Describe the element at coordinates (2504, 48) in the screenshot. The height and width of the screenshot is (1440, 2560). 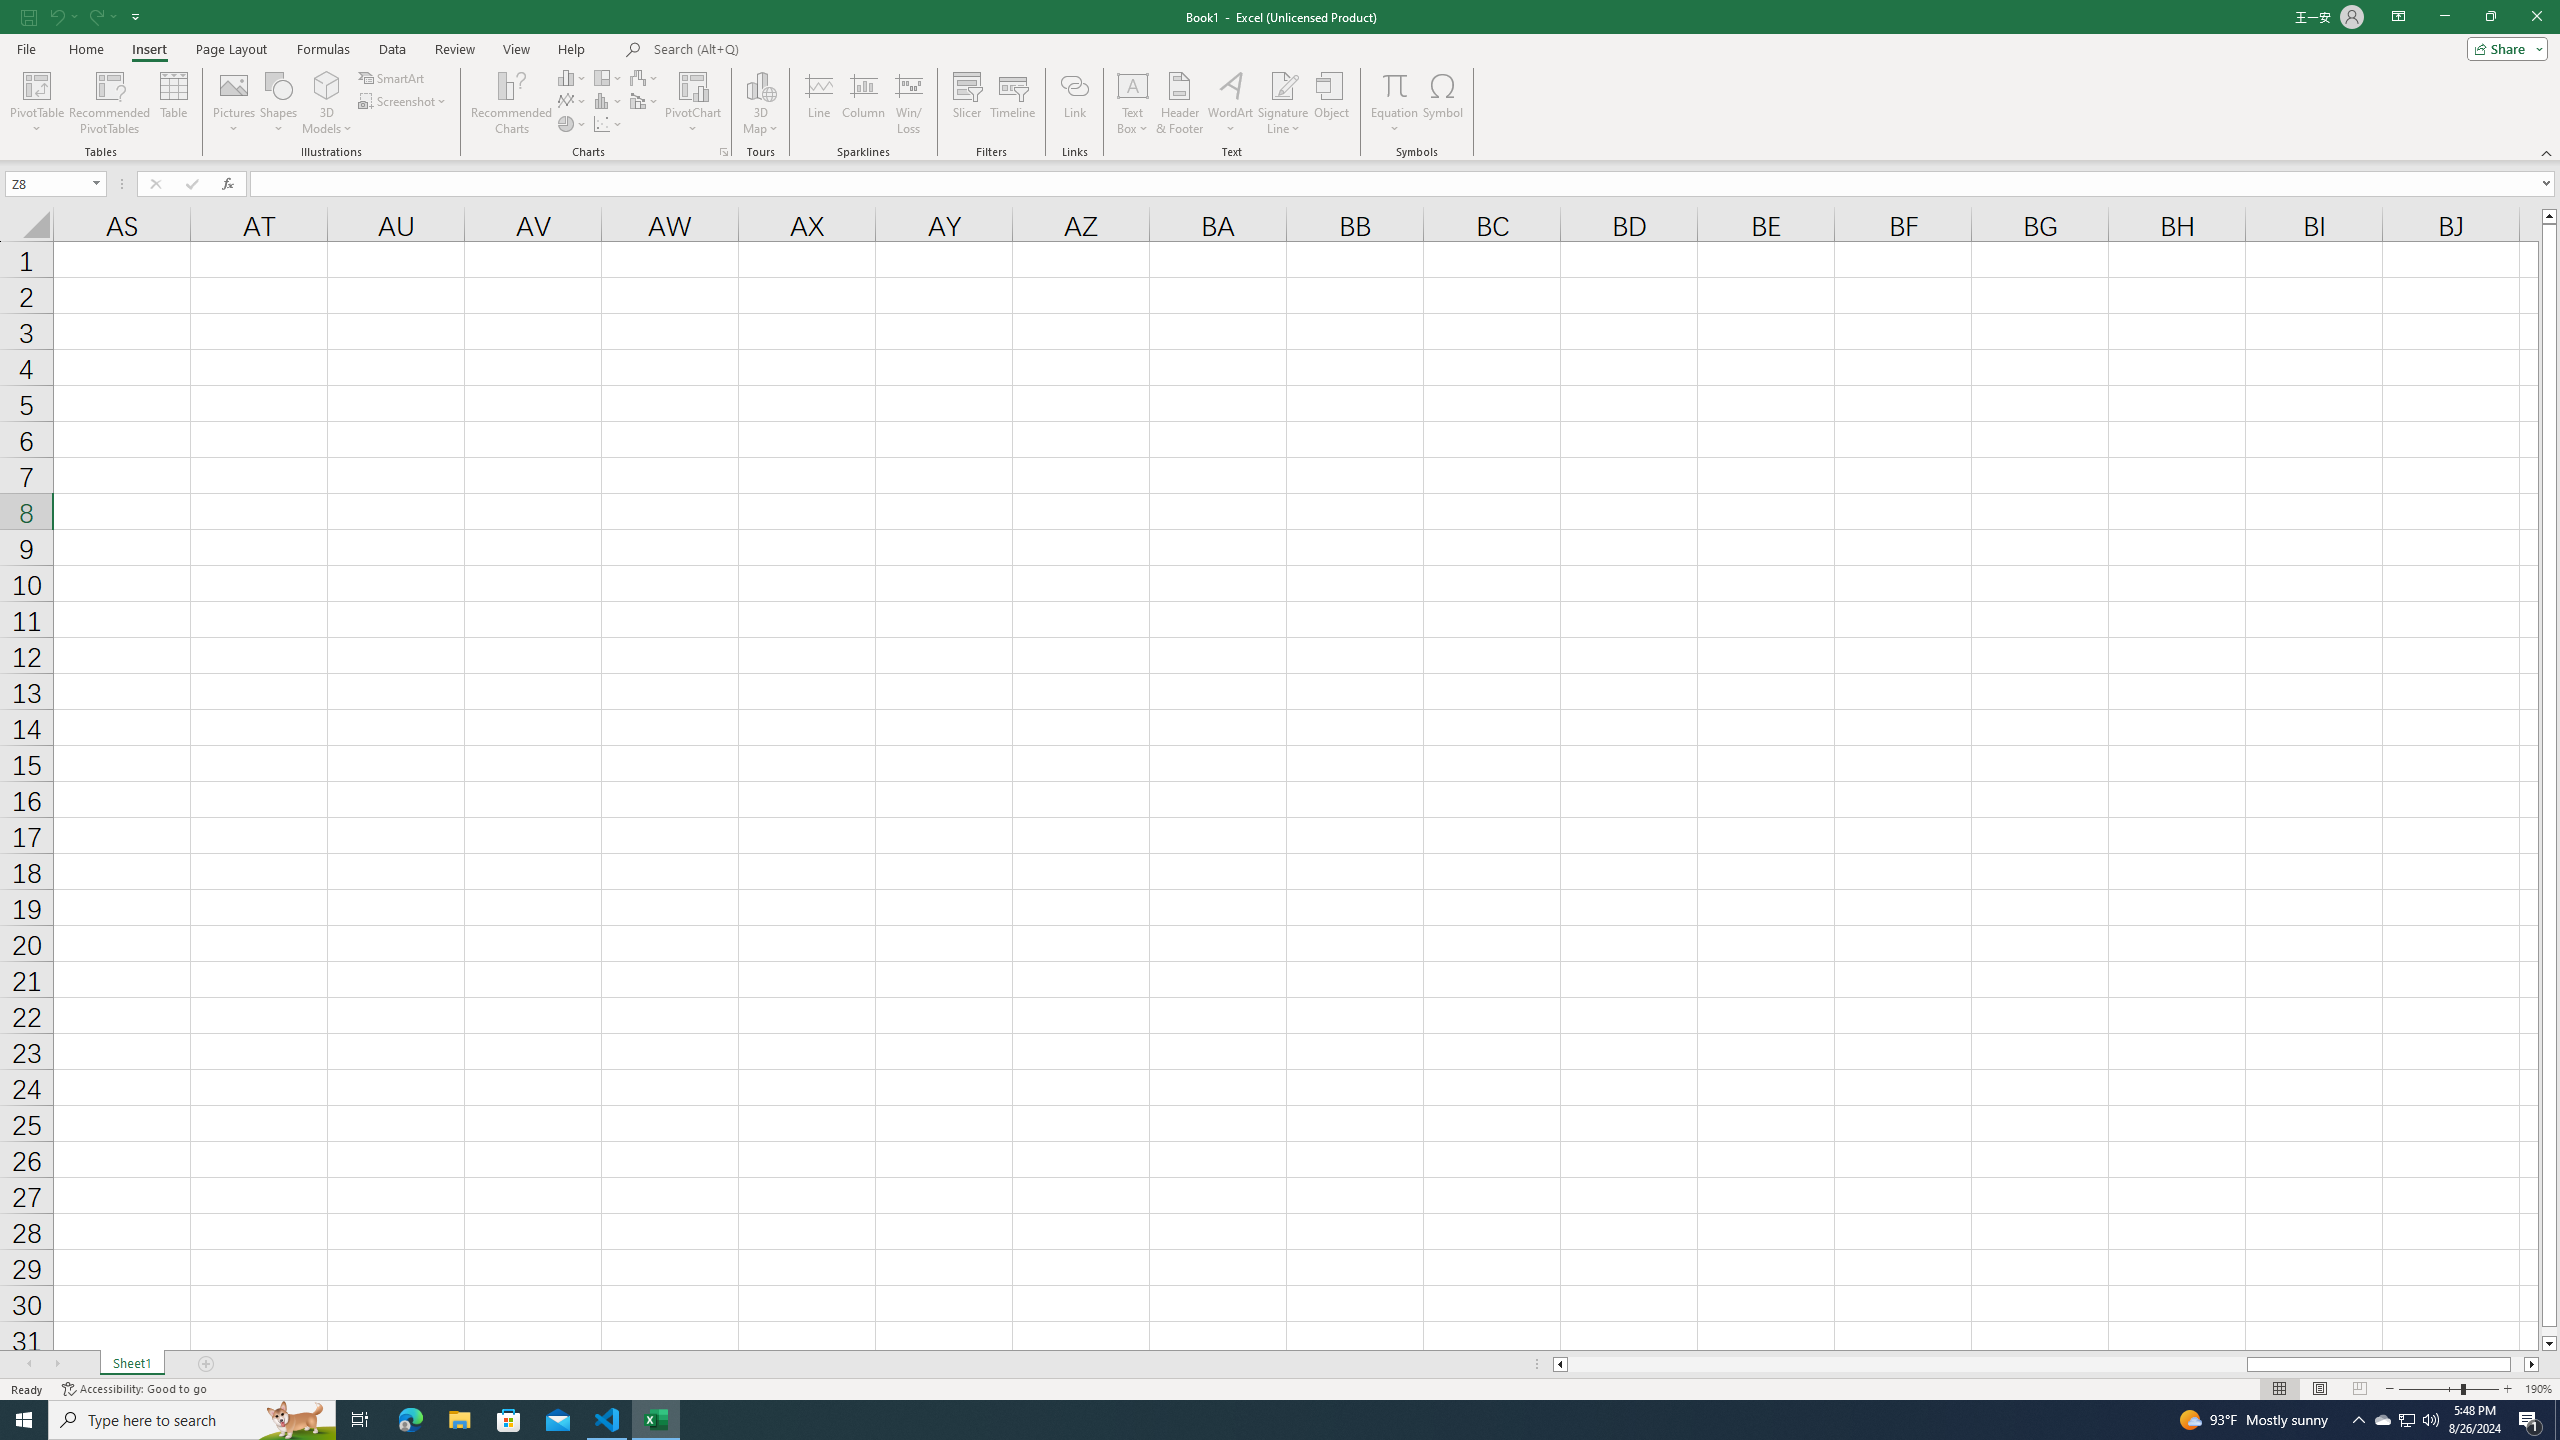
I see `Share` at that location.